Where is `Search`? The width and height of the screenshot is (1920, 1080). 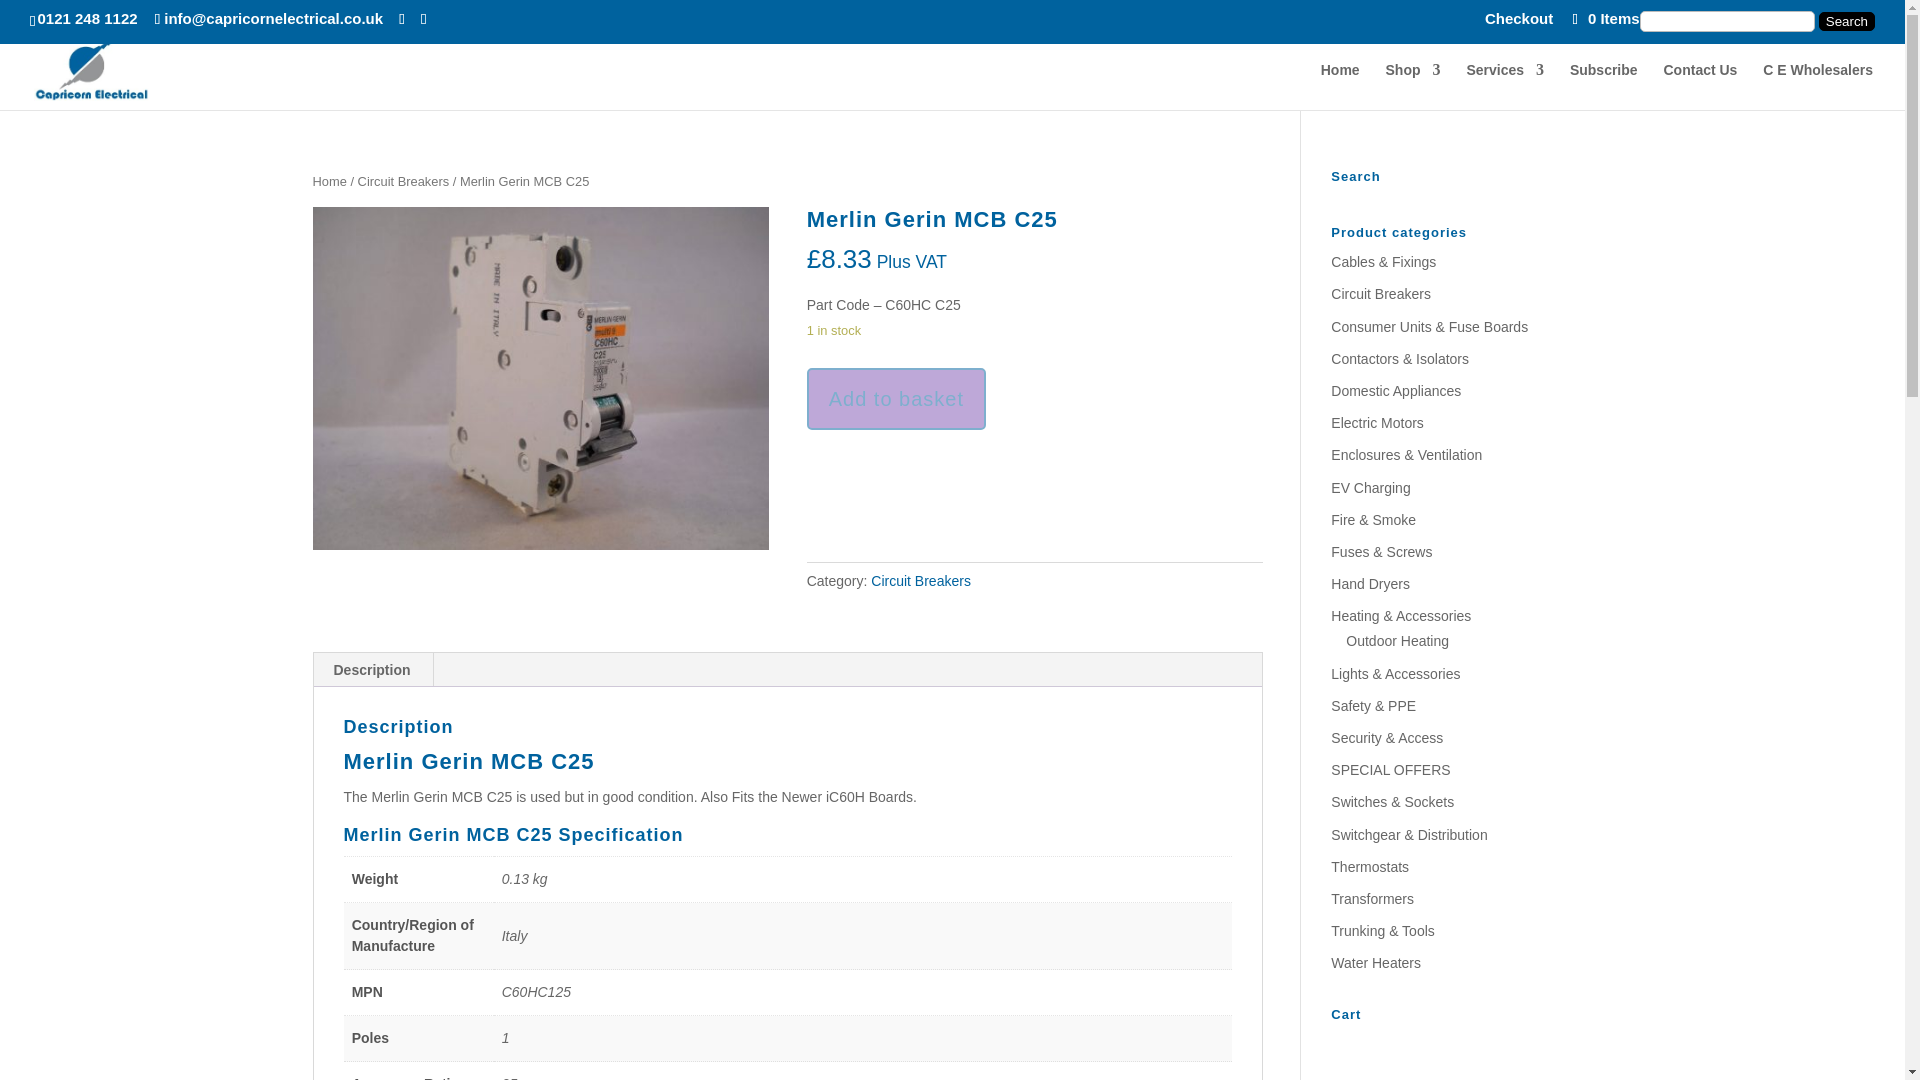 Search is located at coordinates (1846, 21).